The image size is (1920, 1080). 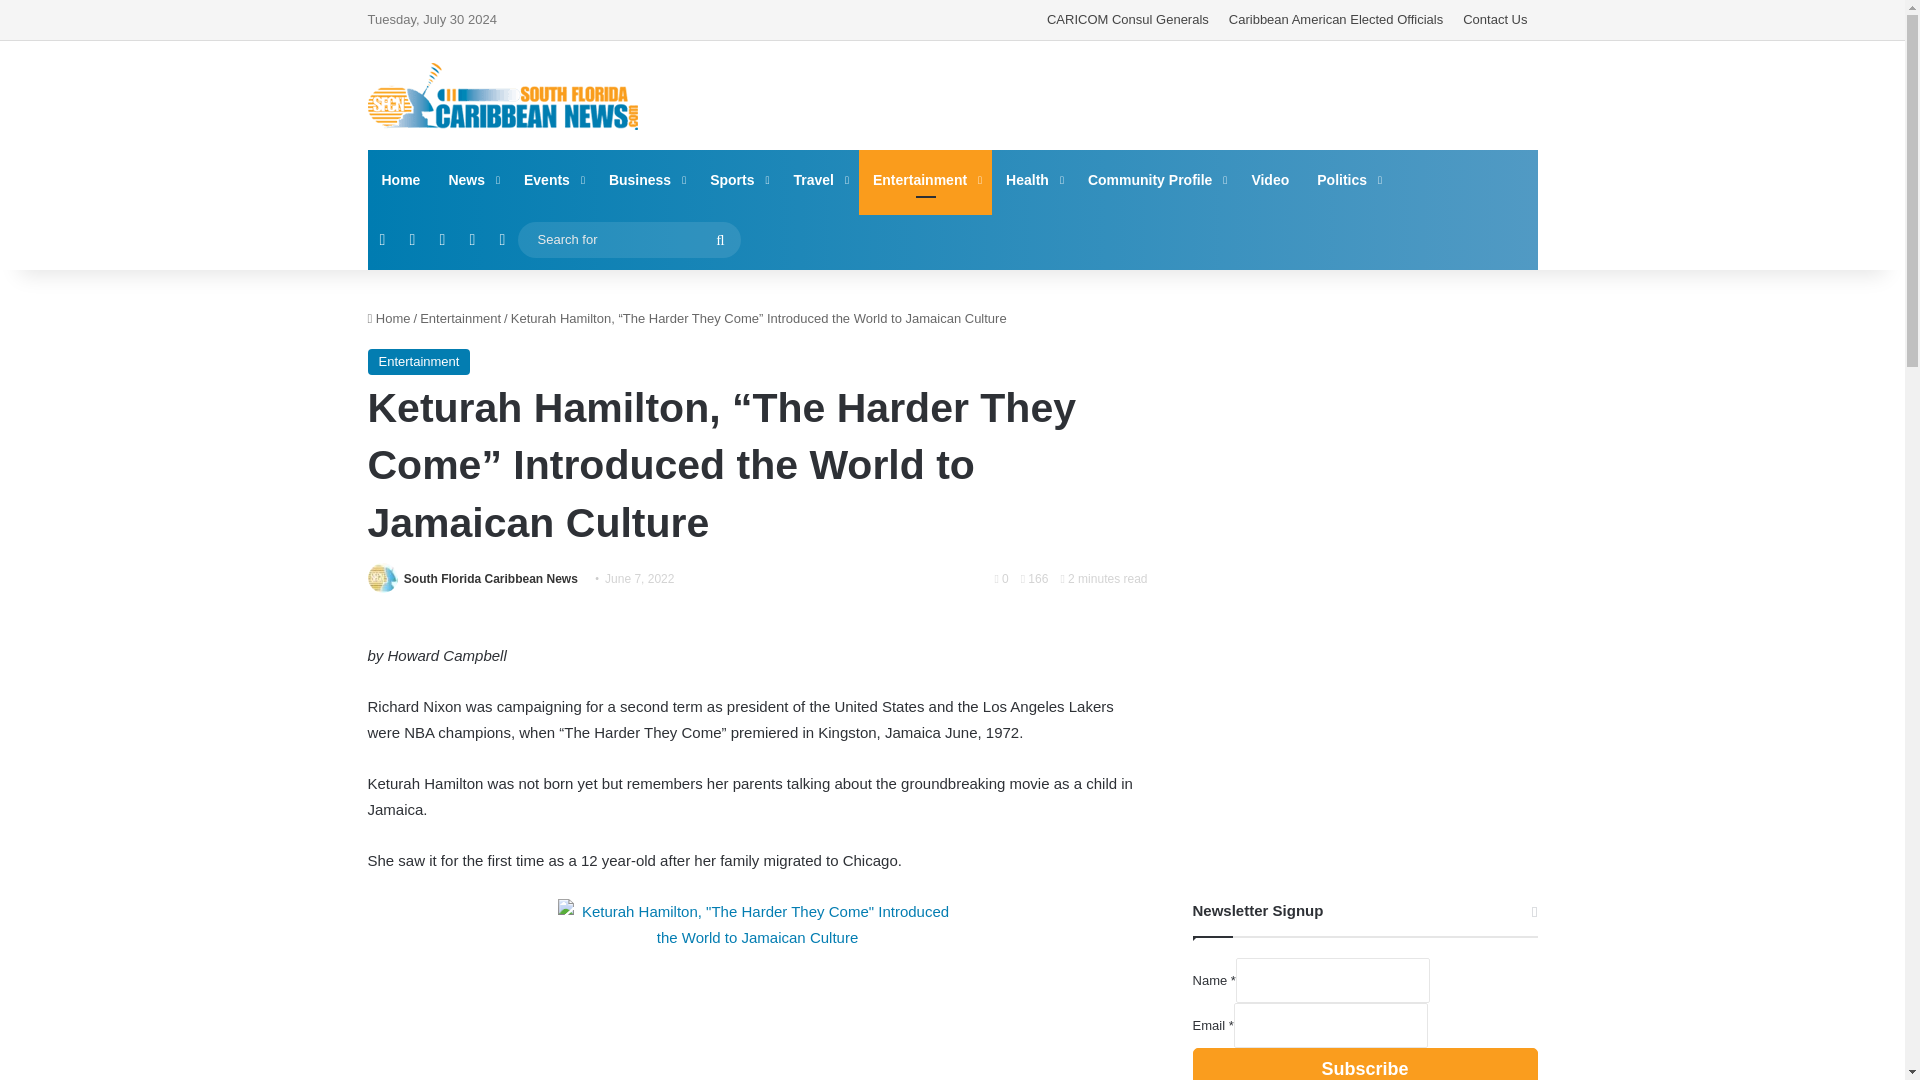 I want to click on 3rd party ad content, so click(x=1364, y=424).